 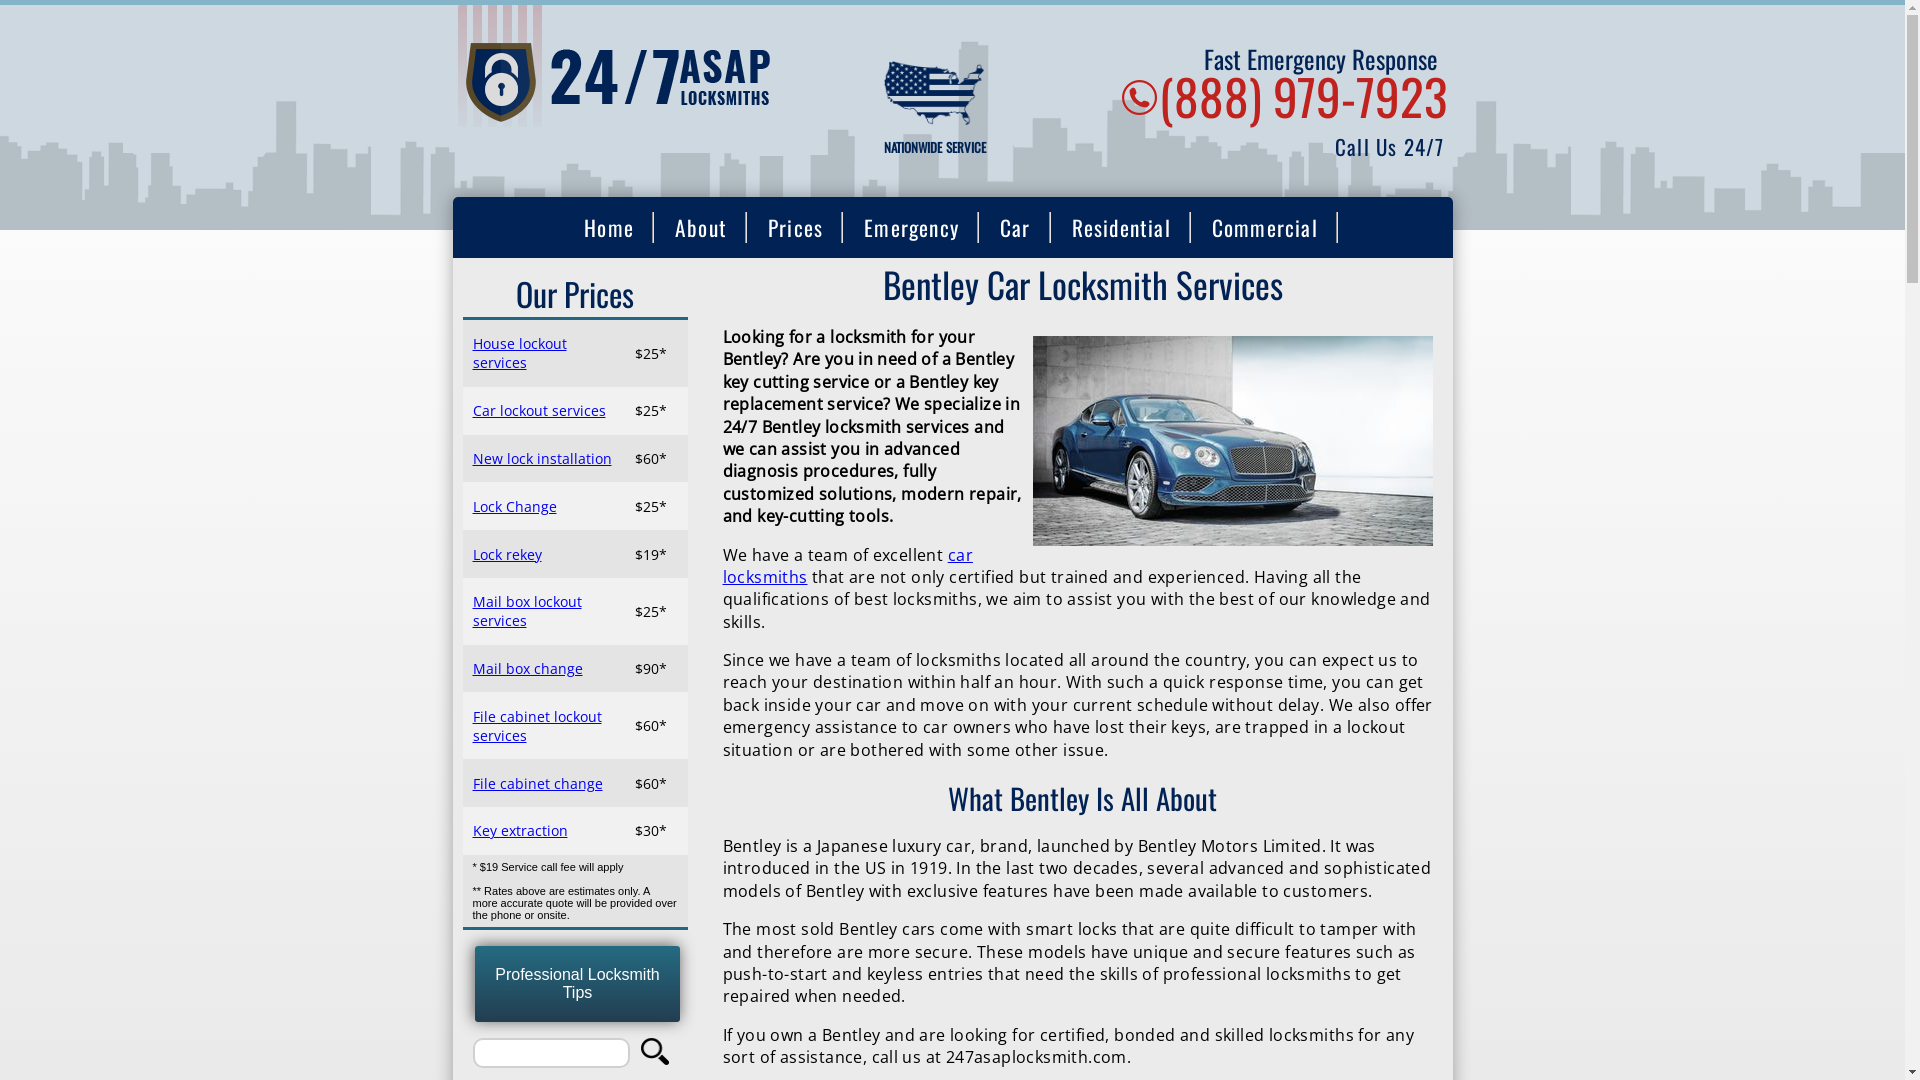 I want to click on File cabinet lockout services, so click(x=536, y=726).